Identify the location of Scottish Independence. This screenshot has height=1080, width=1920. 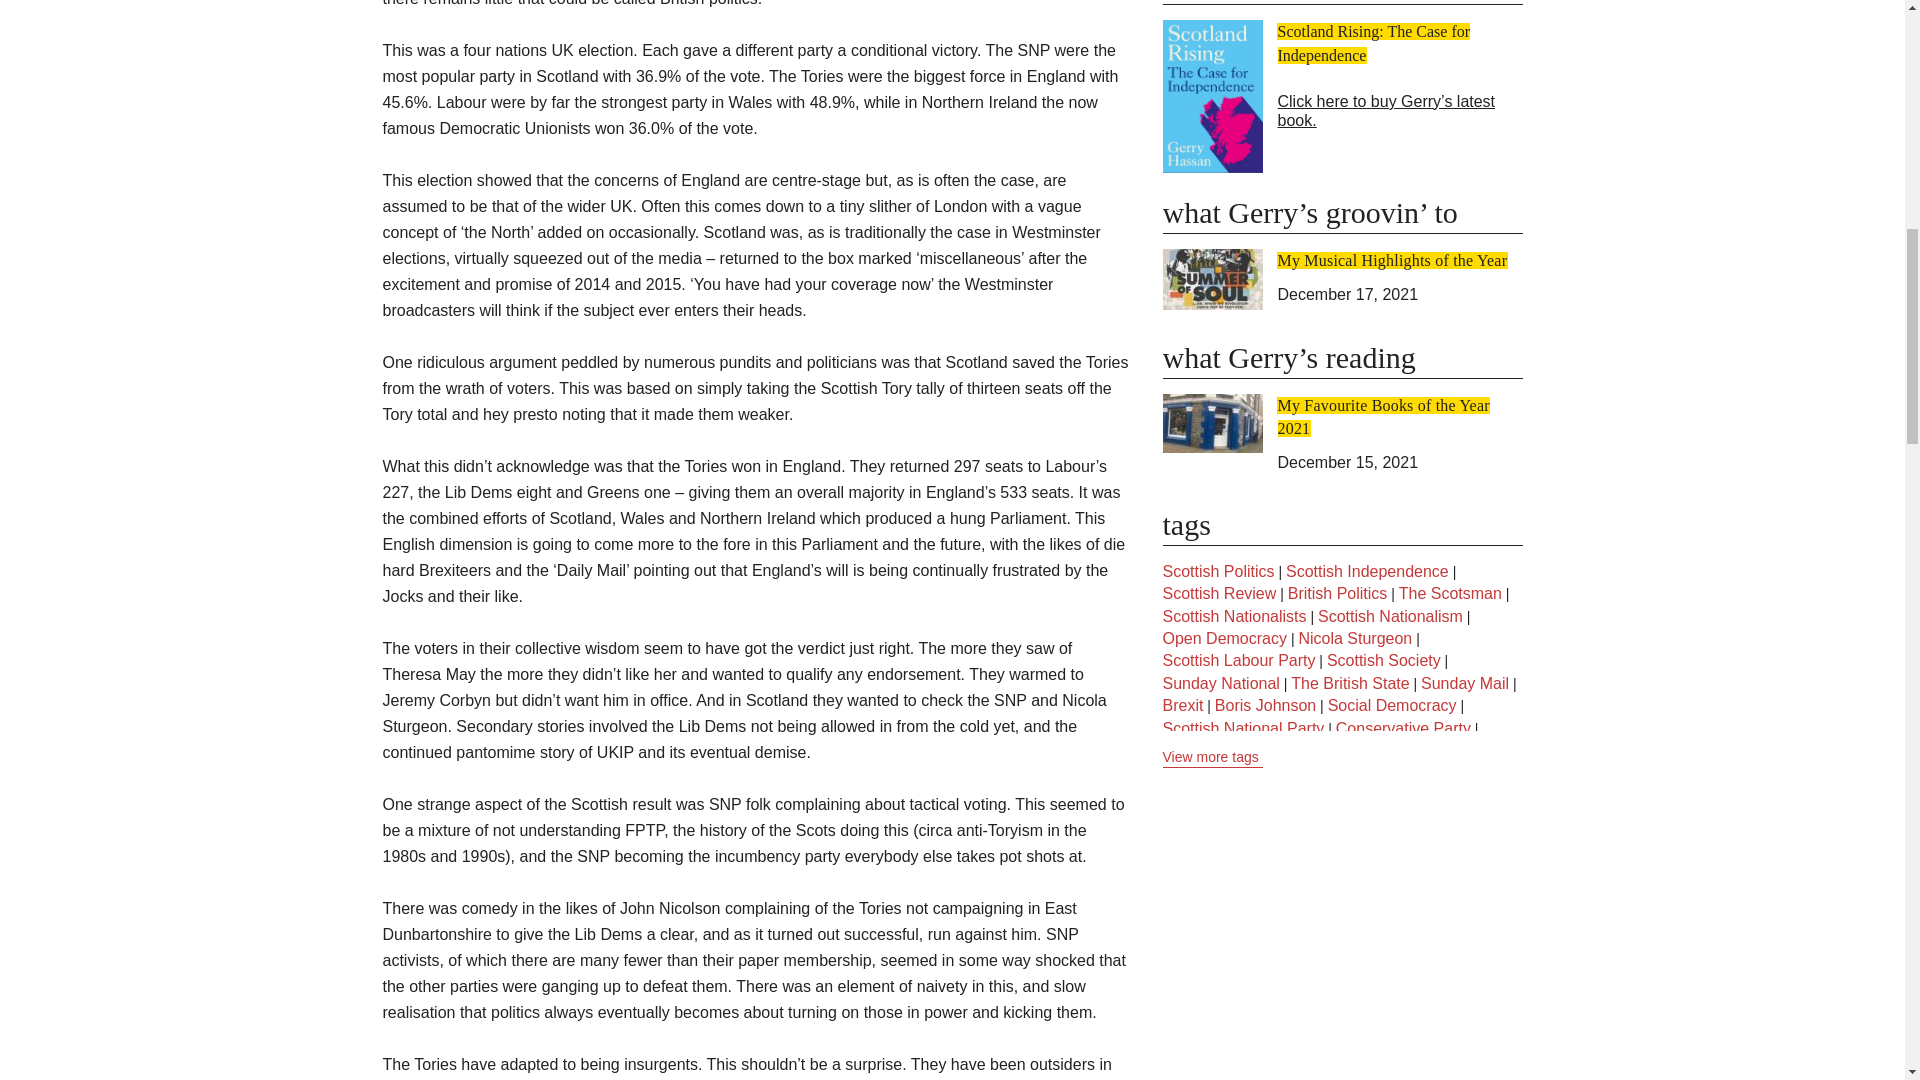
(1368, 572).